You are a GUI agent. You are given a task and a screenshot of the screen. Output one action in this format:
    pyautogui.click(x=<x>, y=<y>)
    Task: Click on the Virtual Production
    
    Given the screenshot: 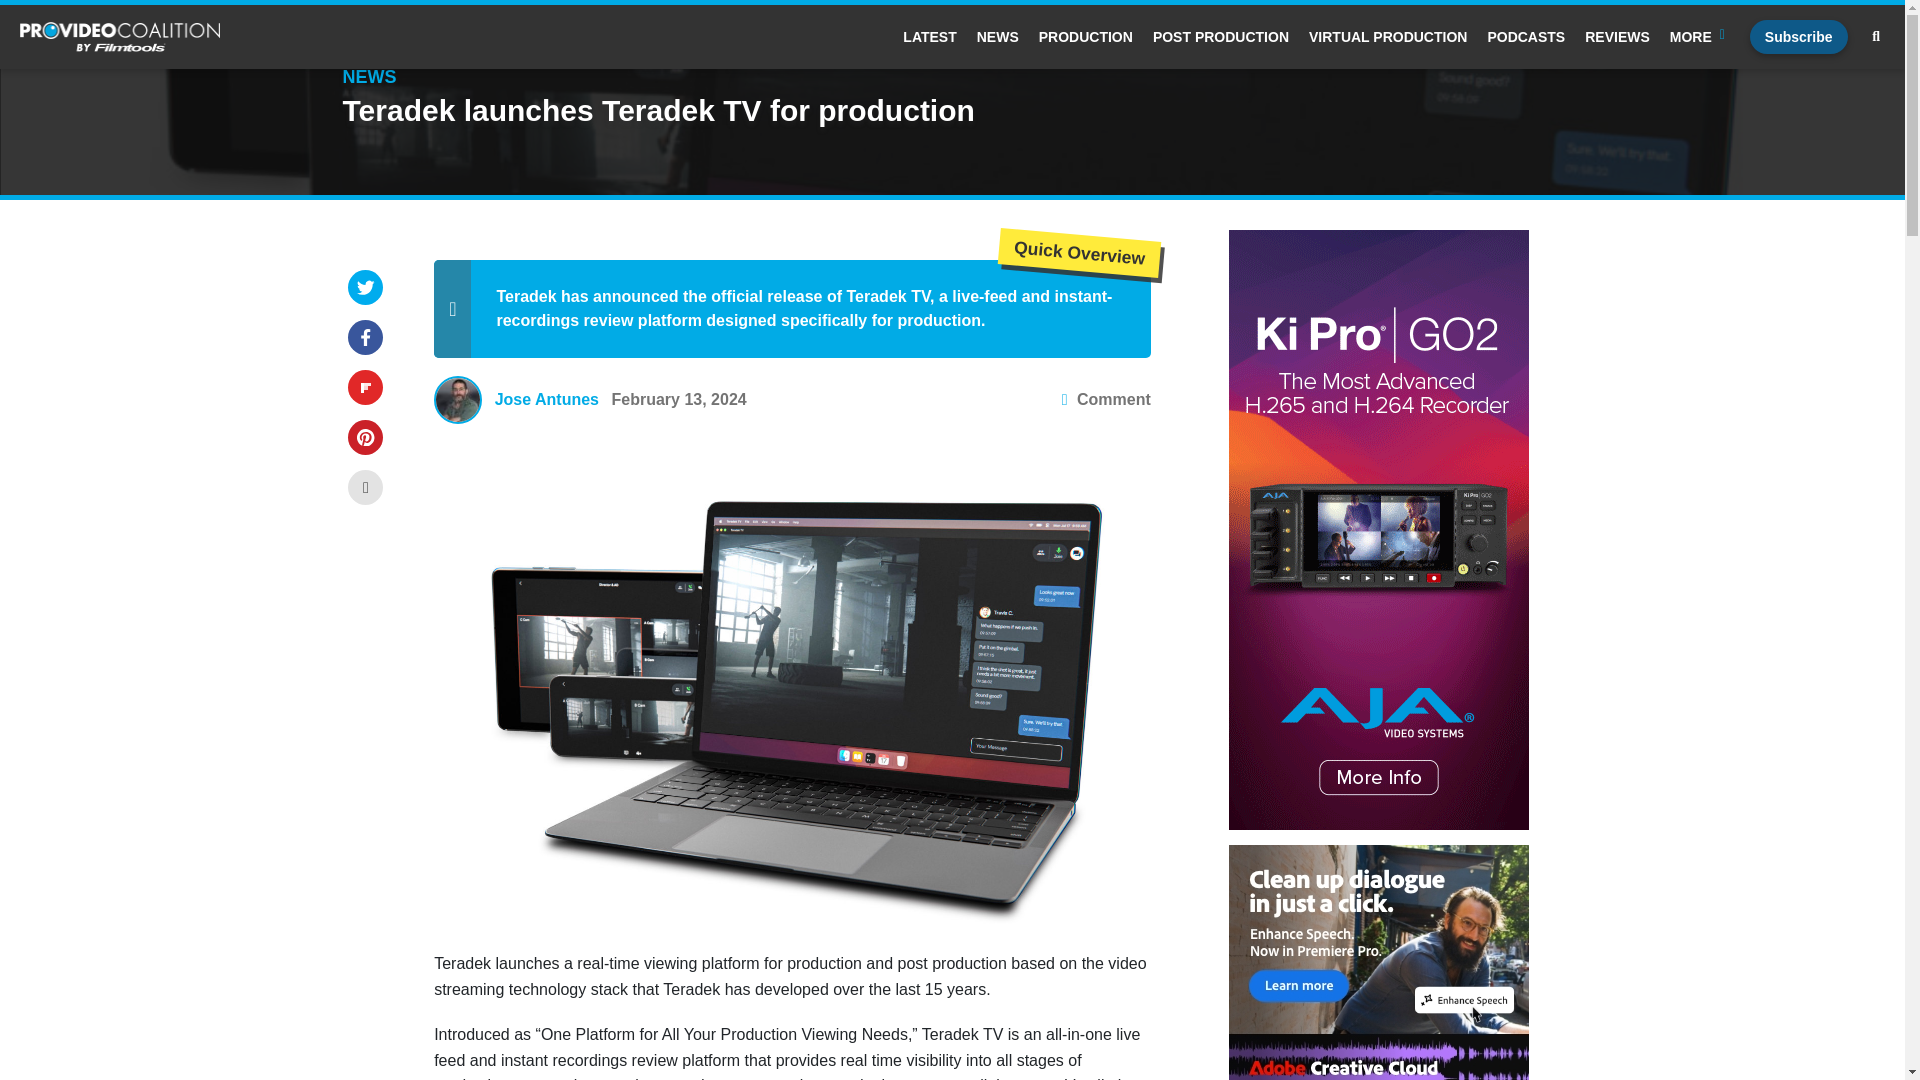 What is the action you would take?
    pyautogui.click(x=1388, y=37)
    